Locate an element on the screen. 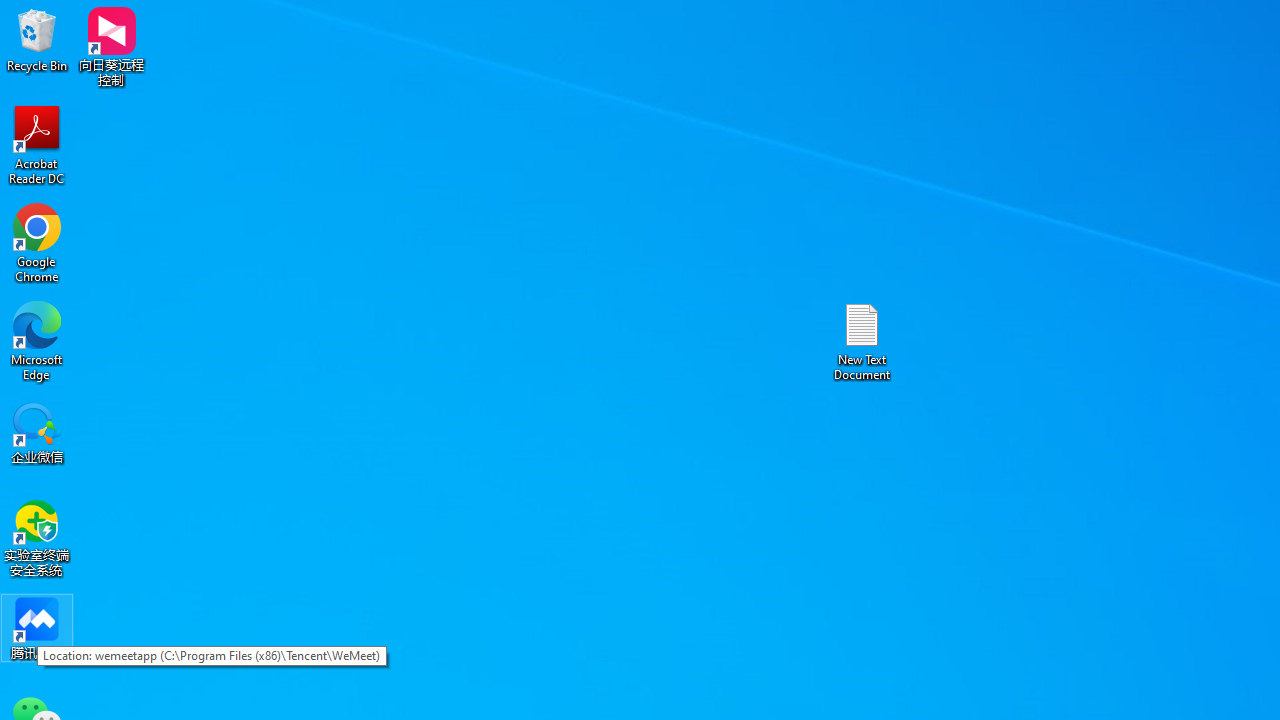 The image size is (1280, 720). New Text Document is located at coordinates (862, 340).